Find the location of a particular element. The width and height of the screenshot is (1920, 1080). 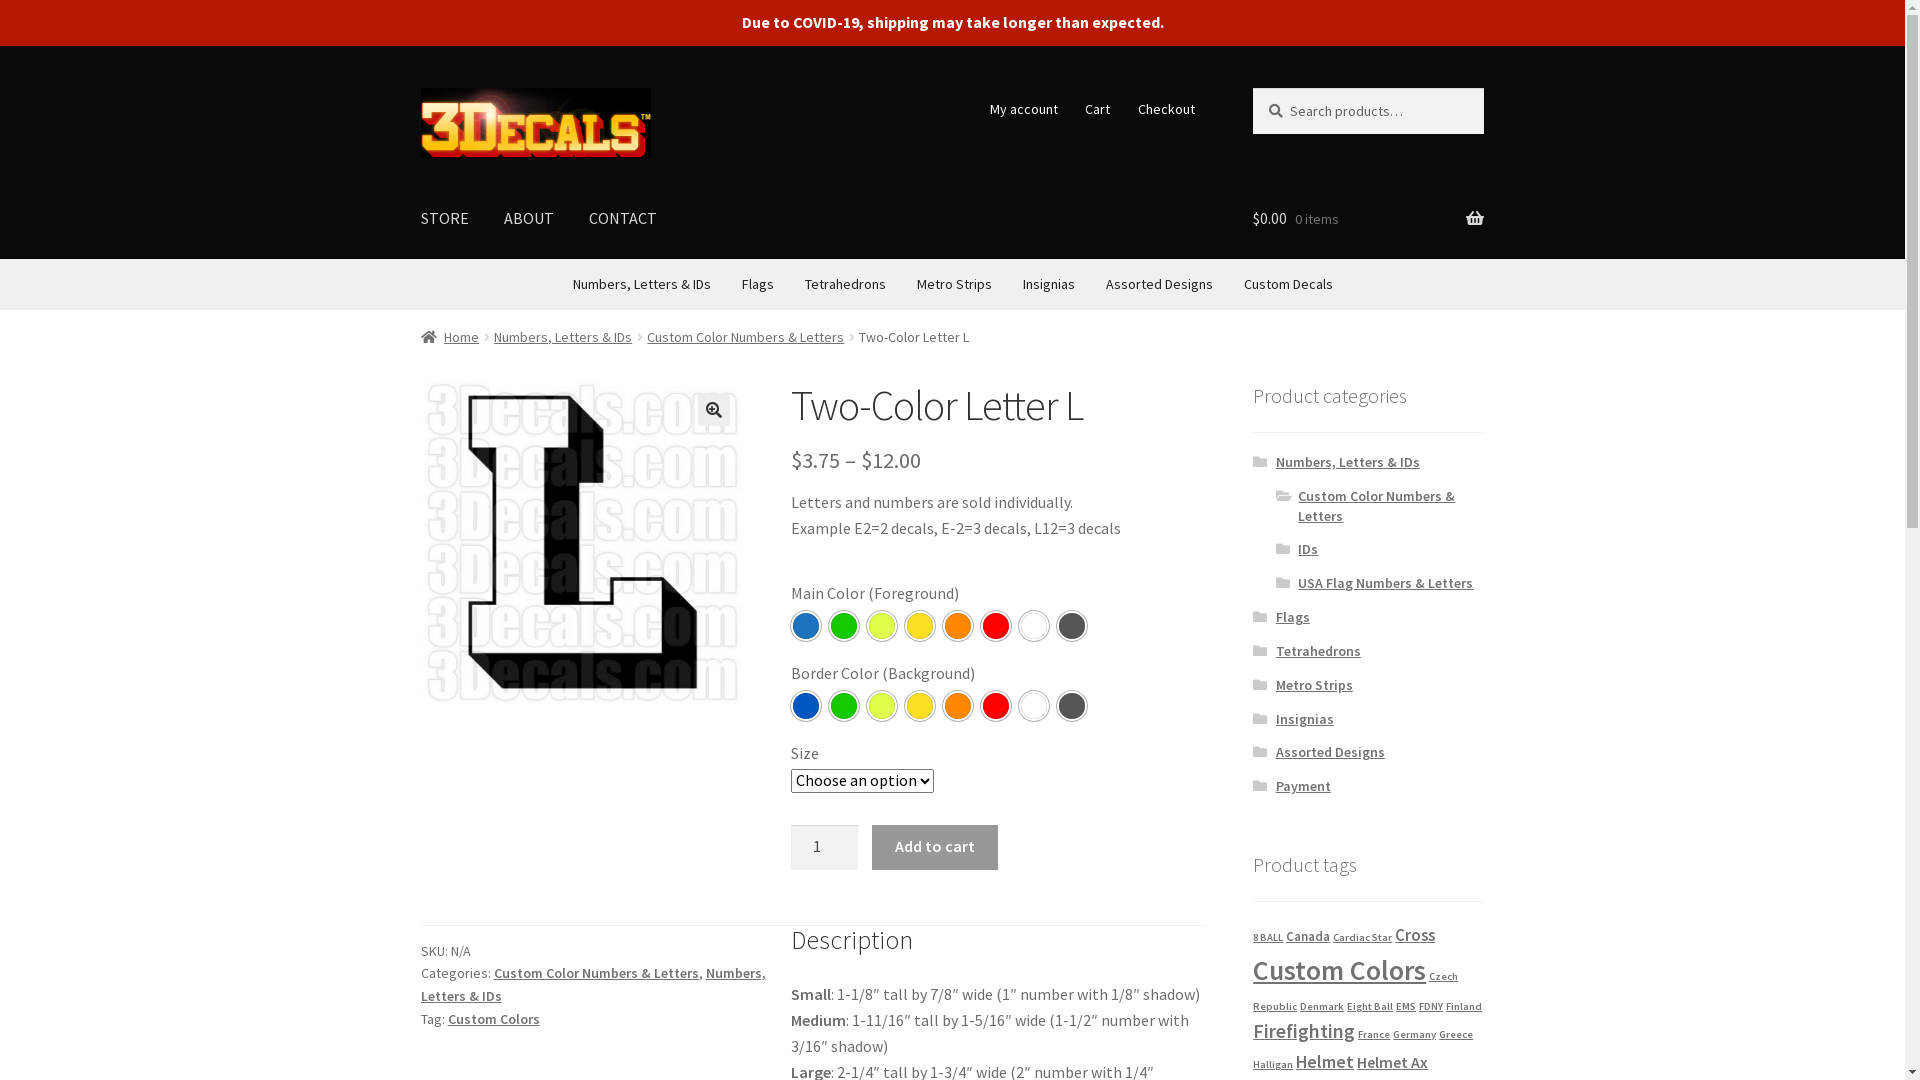

Helmet is located at coordinates (1325, 1062).